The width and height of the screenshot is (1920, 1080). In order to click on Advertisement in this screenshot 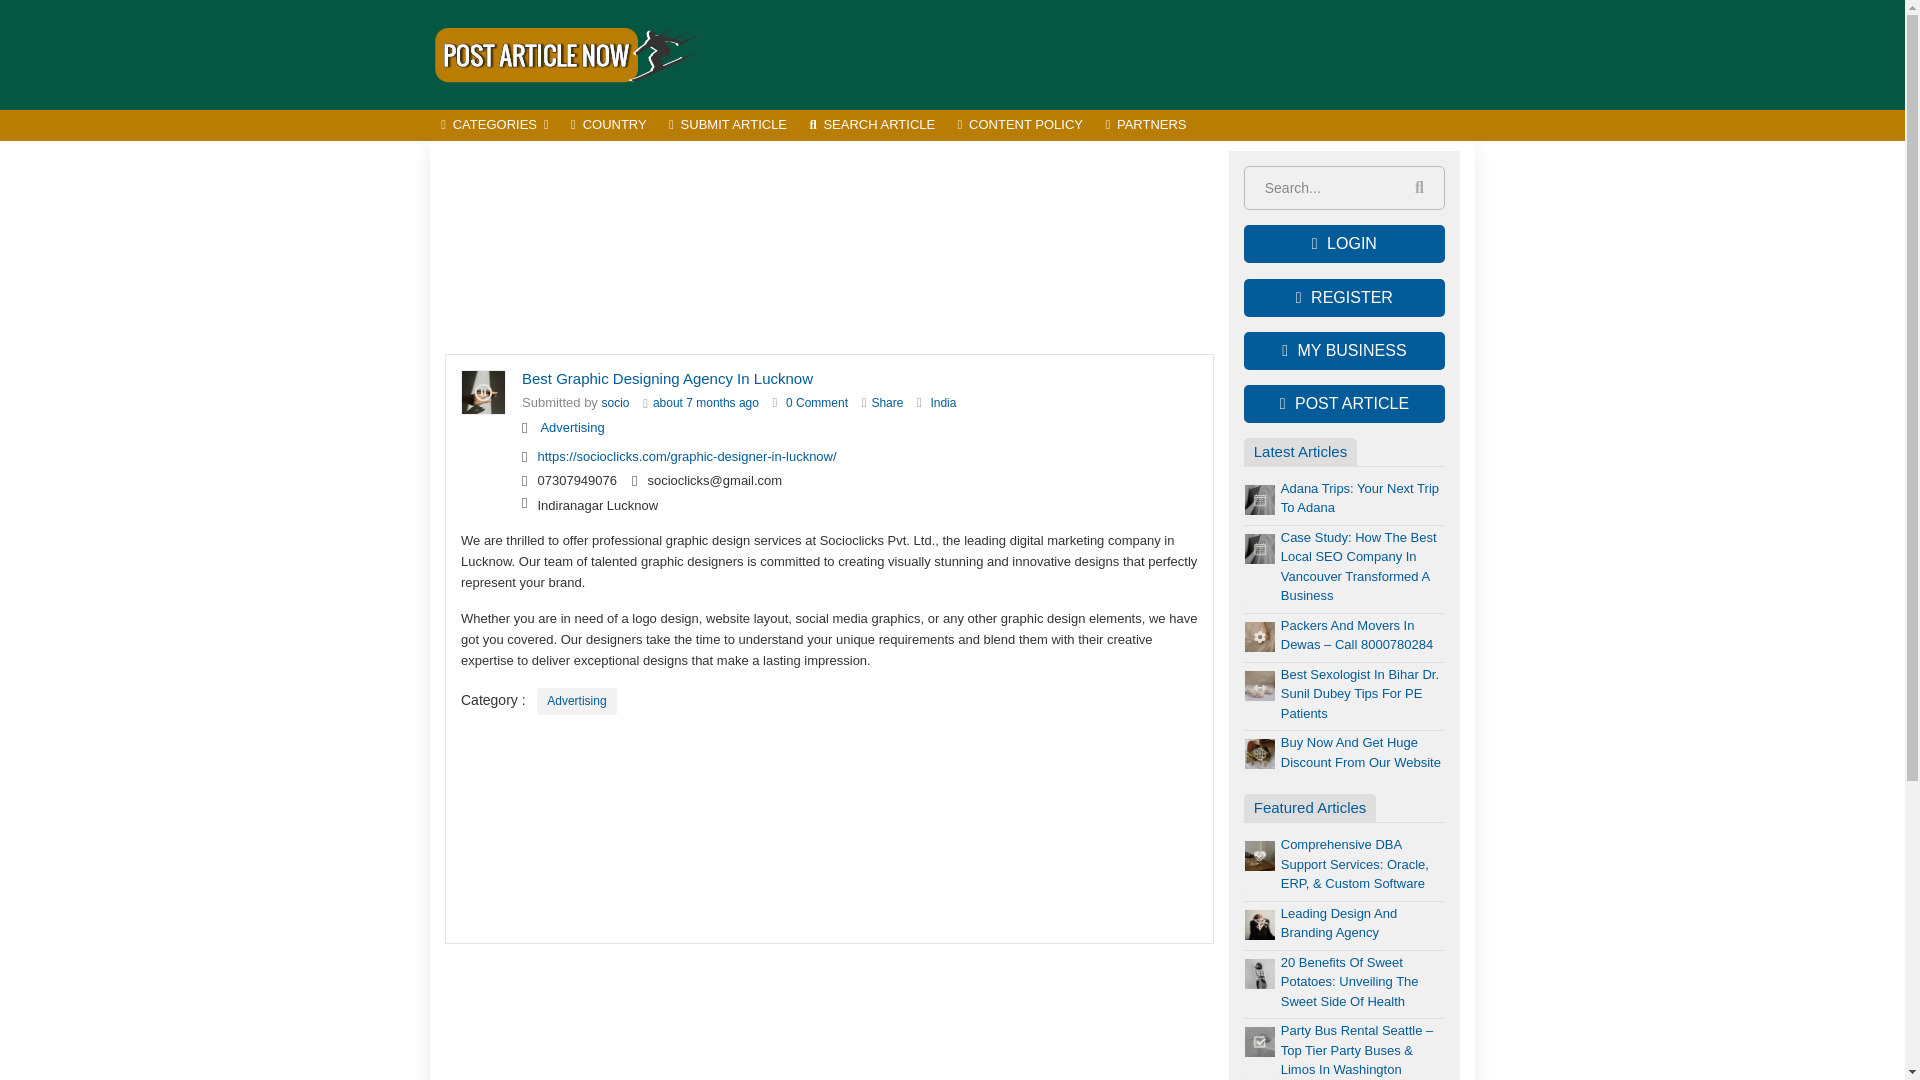, I will do `click(1110, 54)`.